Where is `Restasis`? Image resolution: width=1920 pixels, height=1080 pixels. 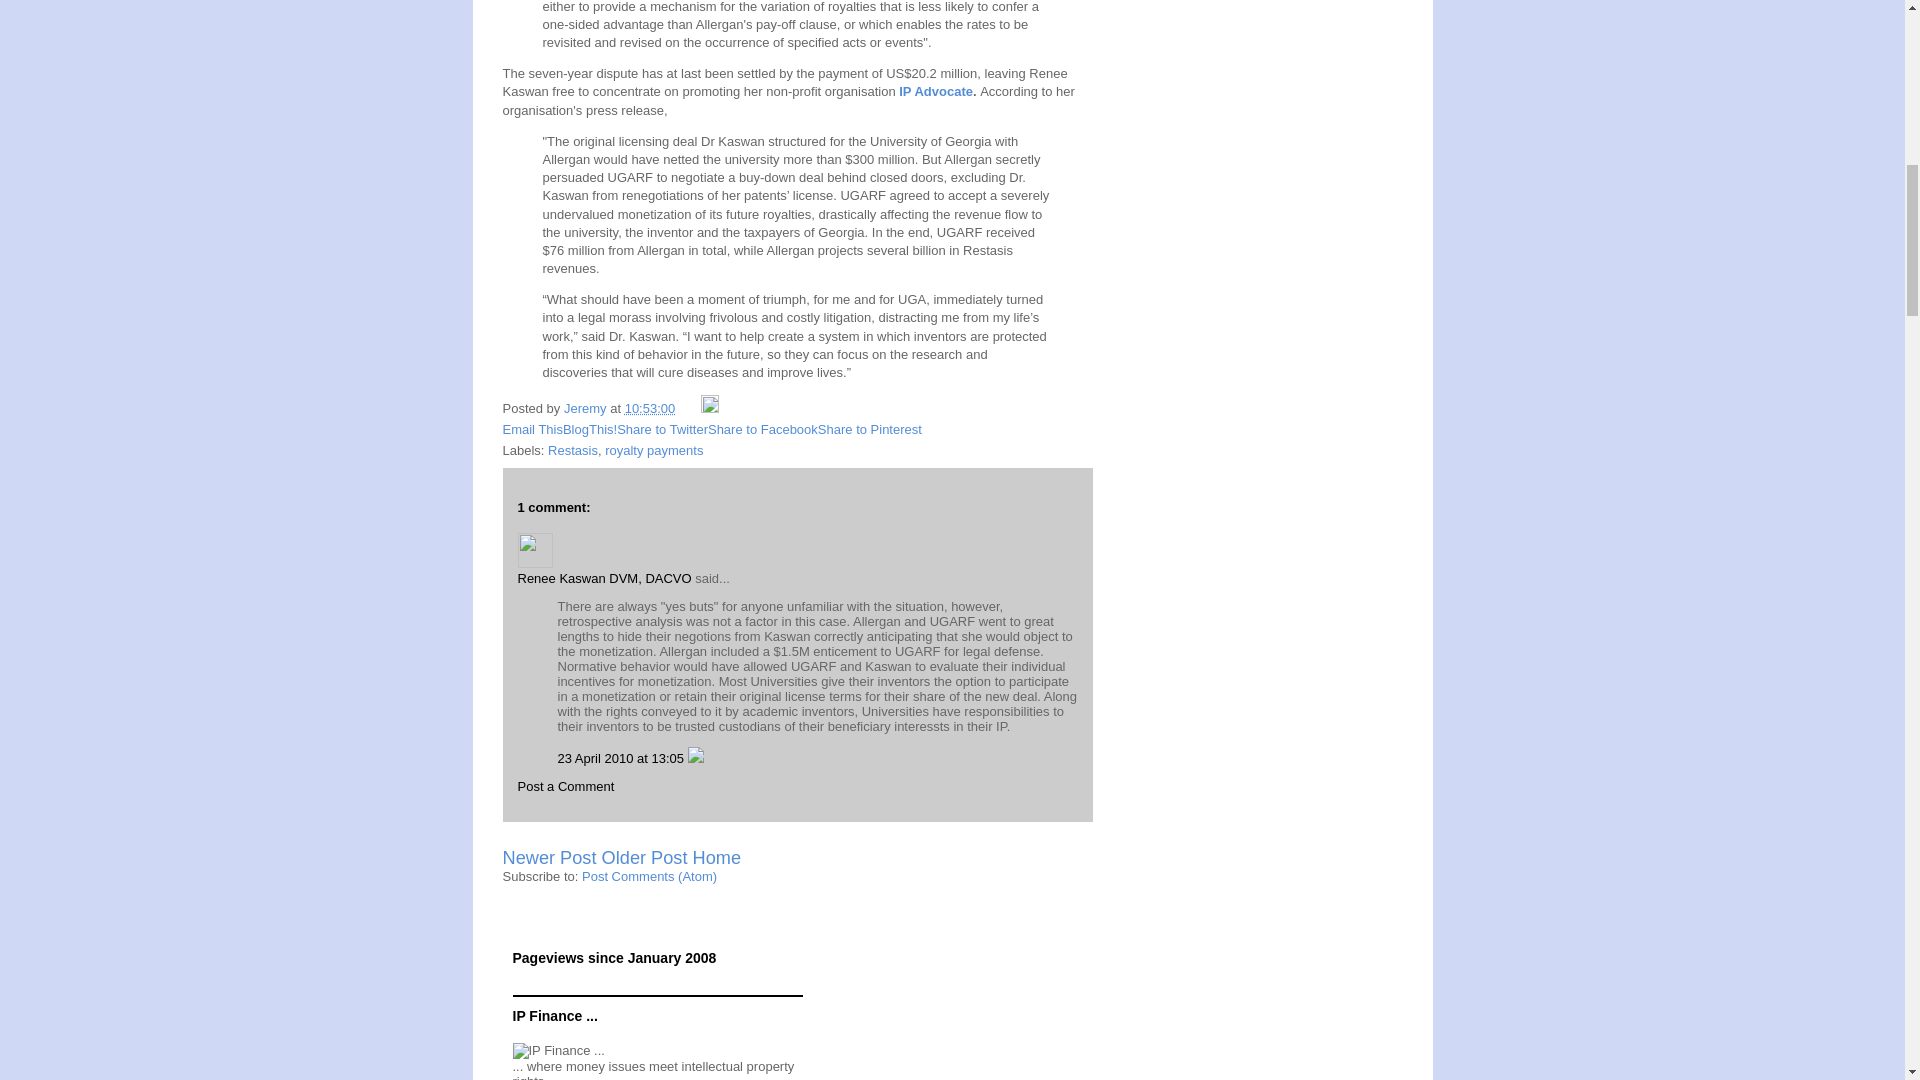
Restasis is located at coordinates (572, 450).